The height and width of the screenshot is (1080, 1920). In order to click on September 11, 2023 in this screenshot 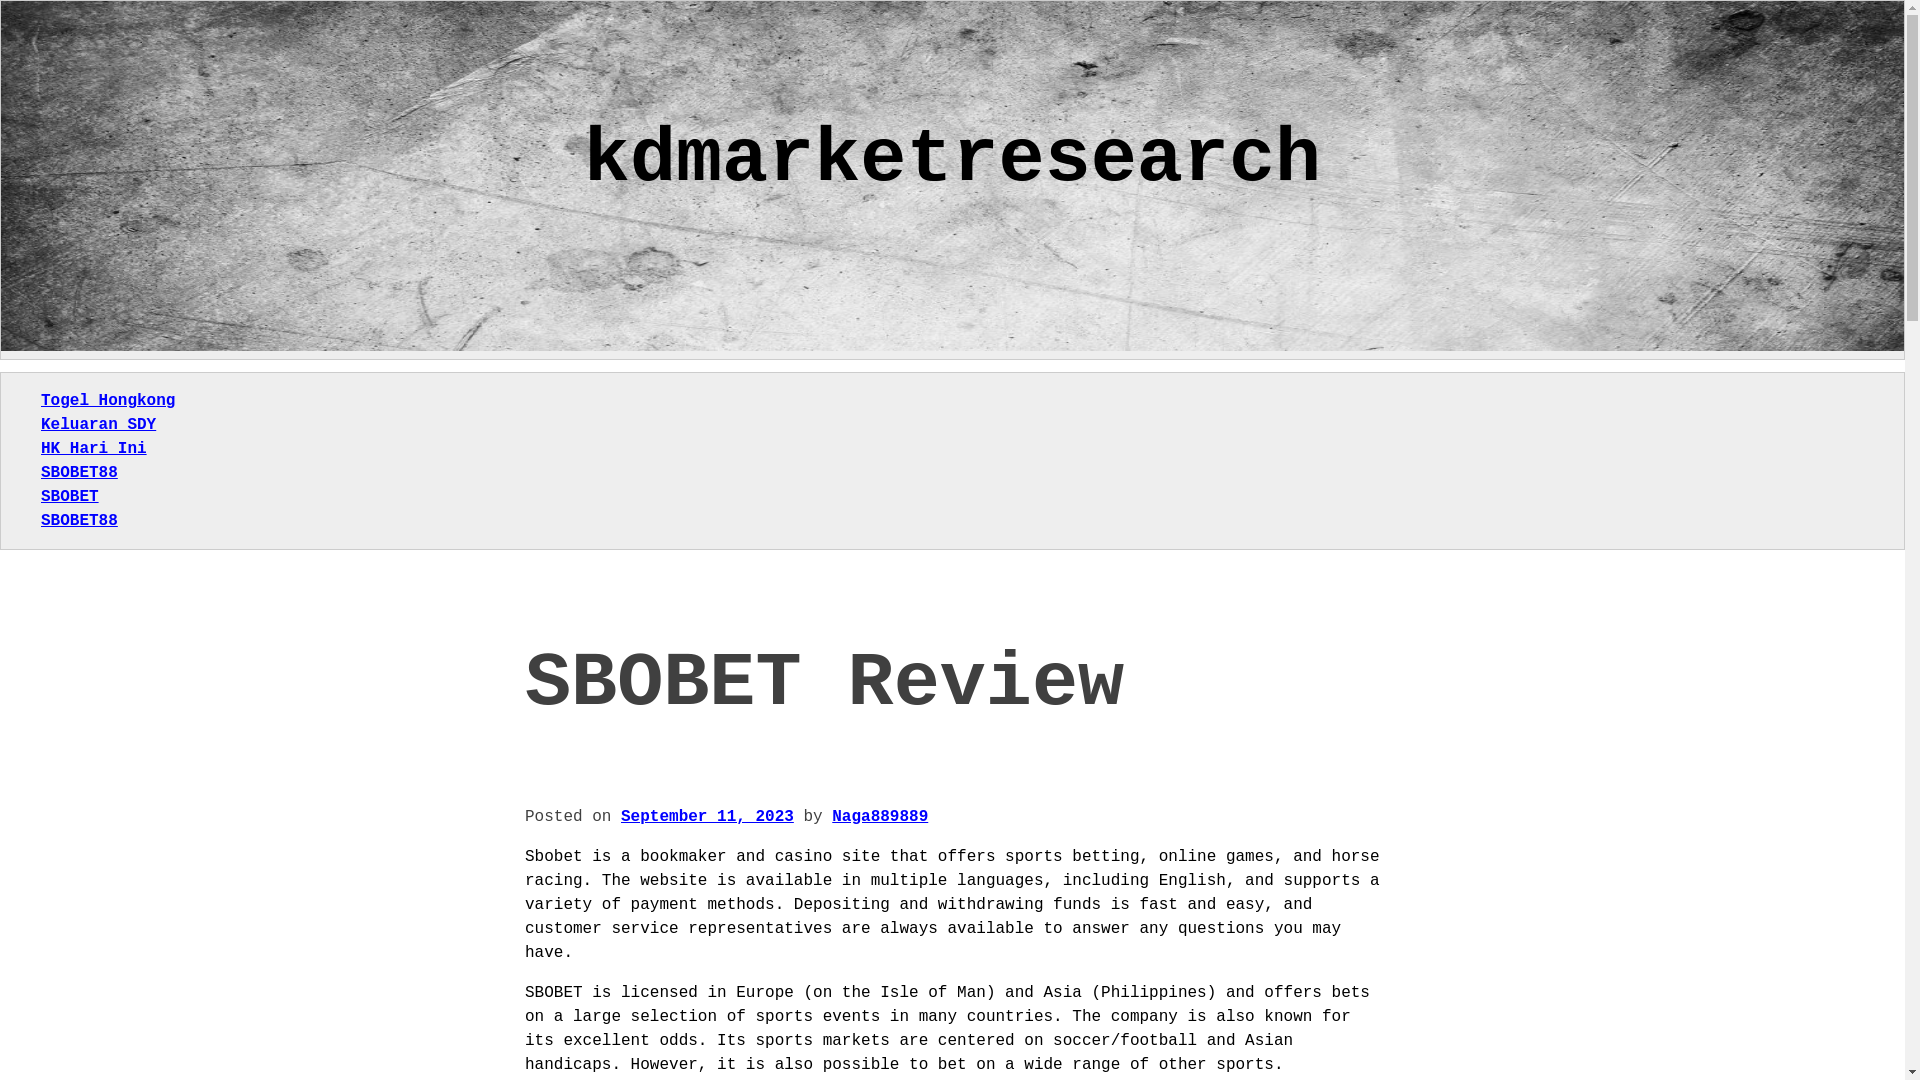, I will do `click(707, 816)`.